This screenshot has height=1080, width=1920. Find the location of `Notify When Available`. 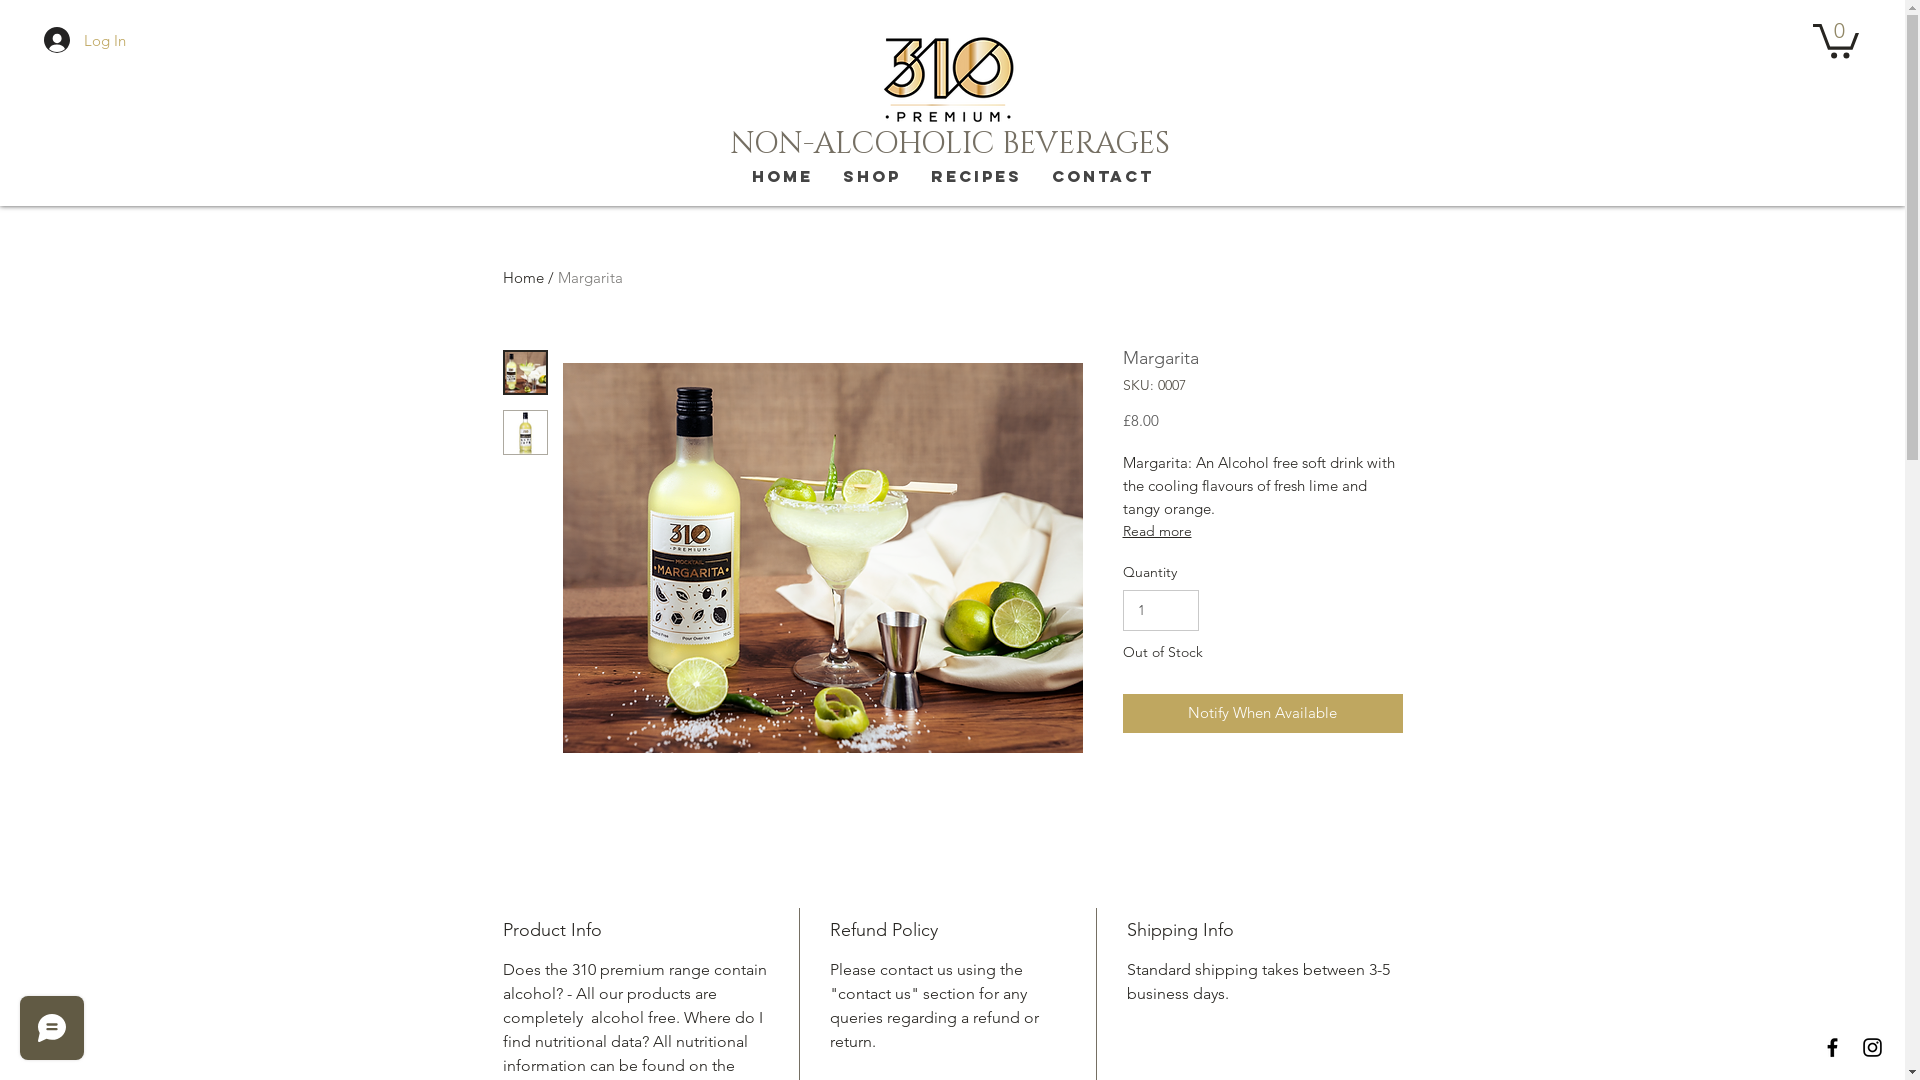

Notify When Available is located at coordinates (1262, 714).